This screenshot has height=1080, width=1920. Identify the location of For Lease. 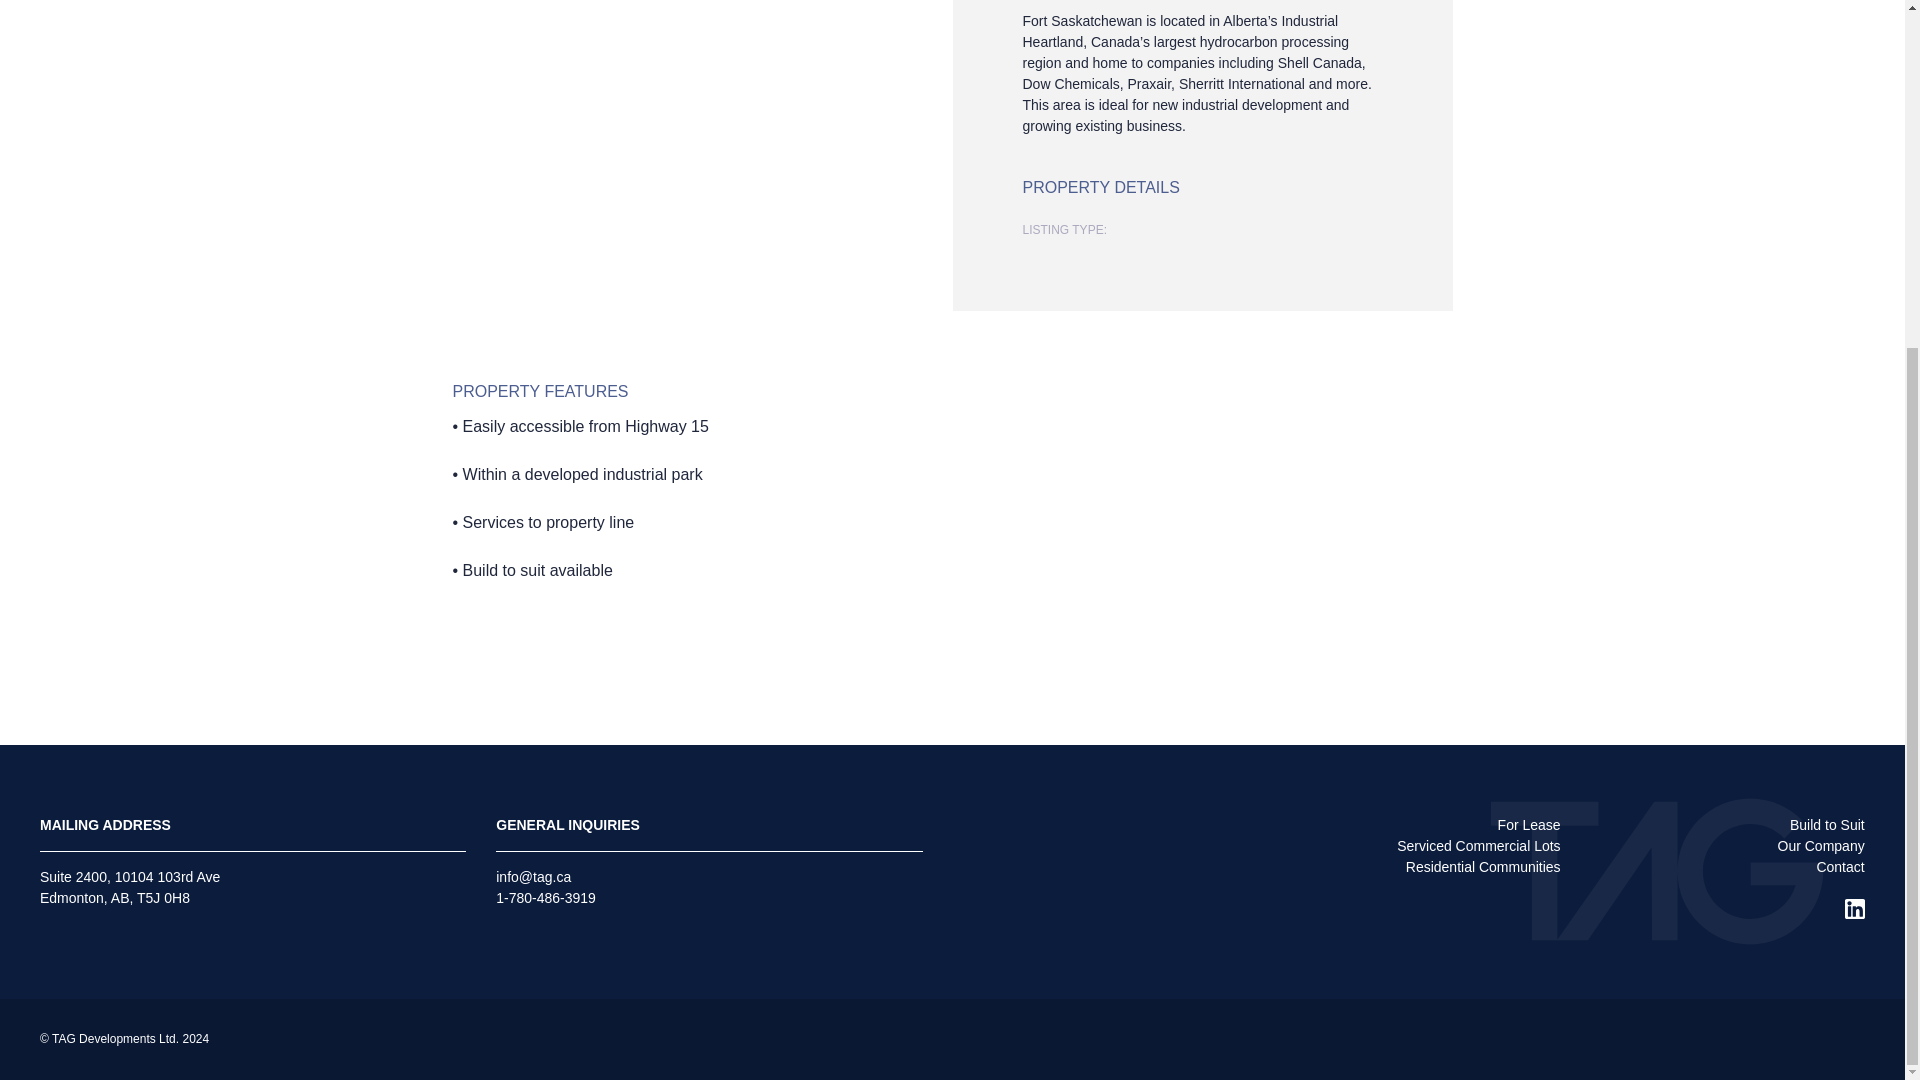
(1528, 824).